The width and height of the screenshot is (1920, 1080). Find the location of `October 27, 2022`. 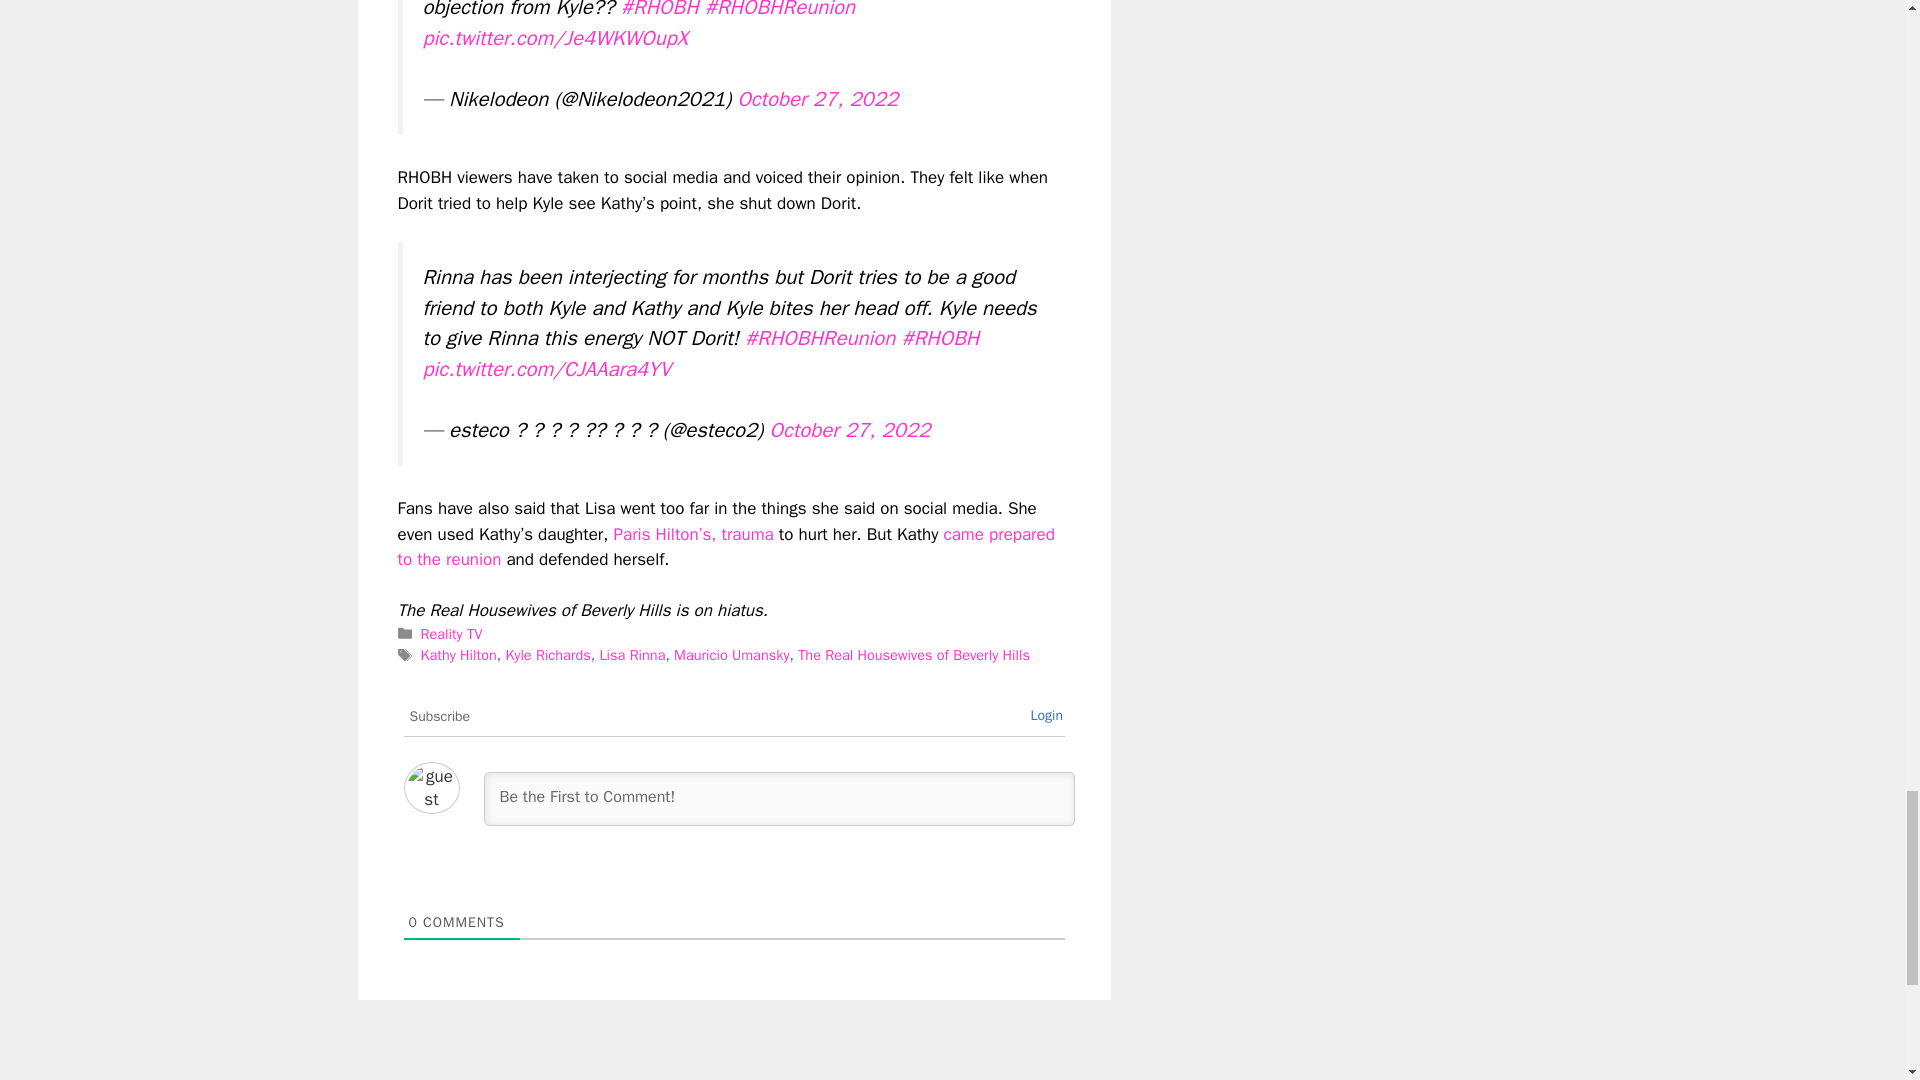

October 27, 2022 is located at coordinates (850, 429).